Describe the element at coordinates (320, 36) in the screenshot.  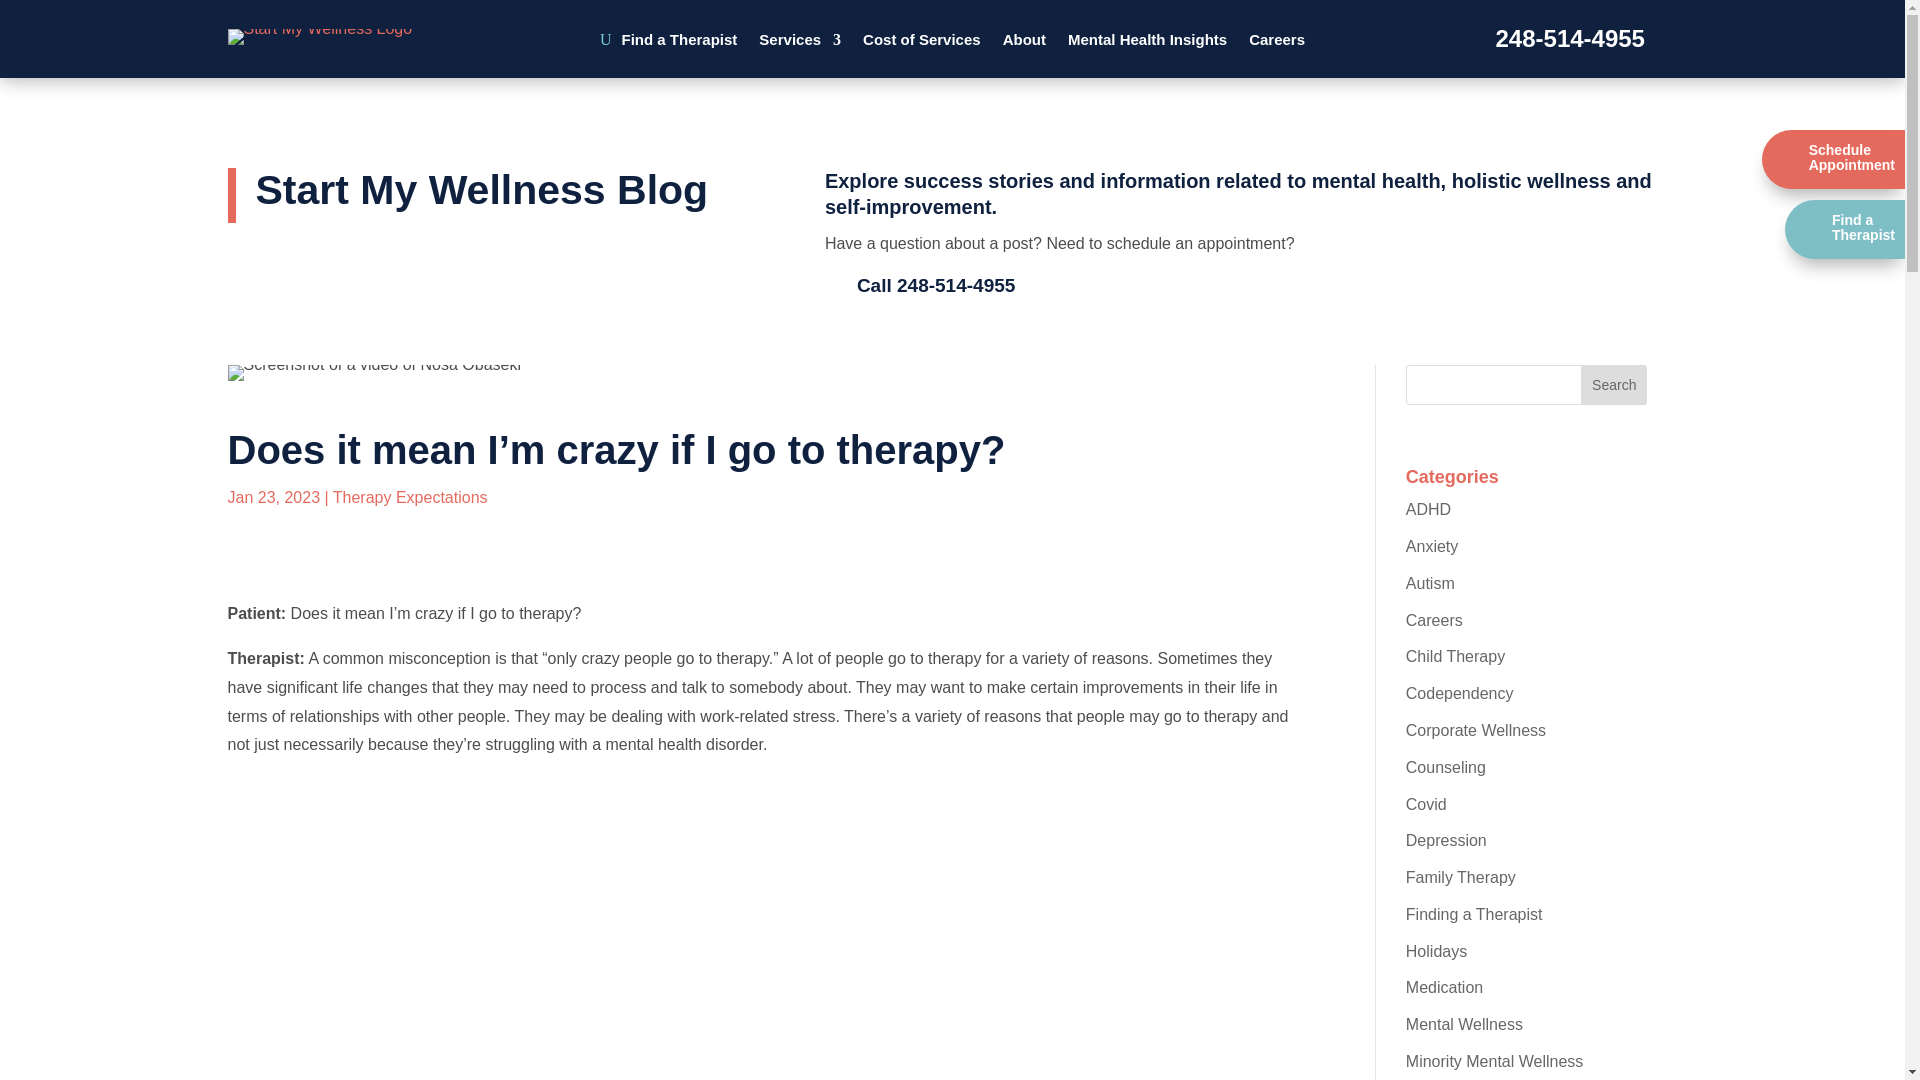
I see `Go to Homepage` at that location.